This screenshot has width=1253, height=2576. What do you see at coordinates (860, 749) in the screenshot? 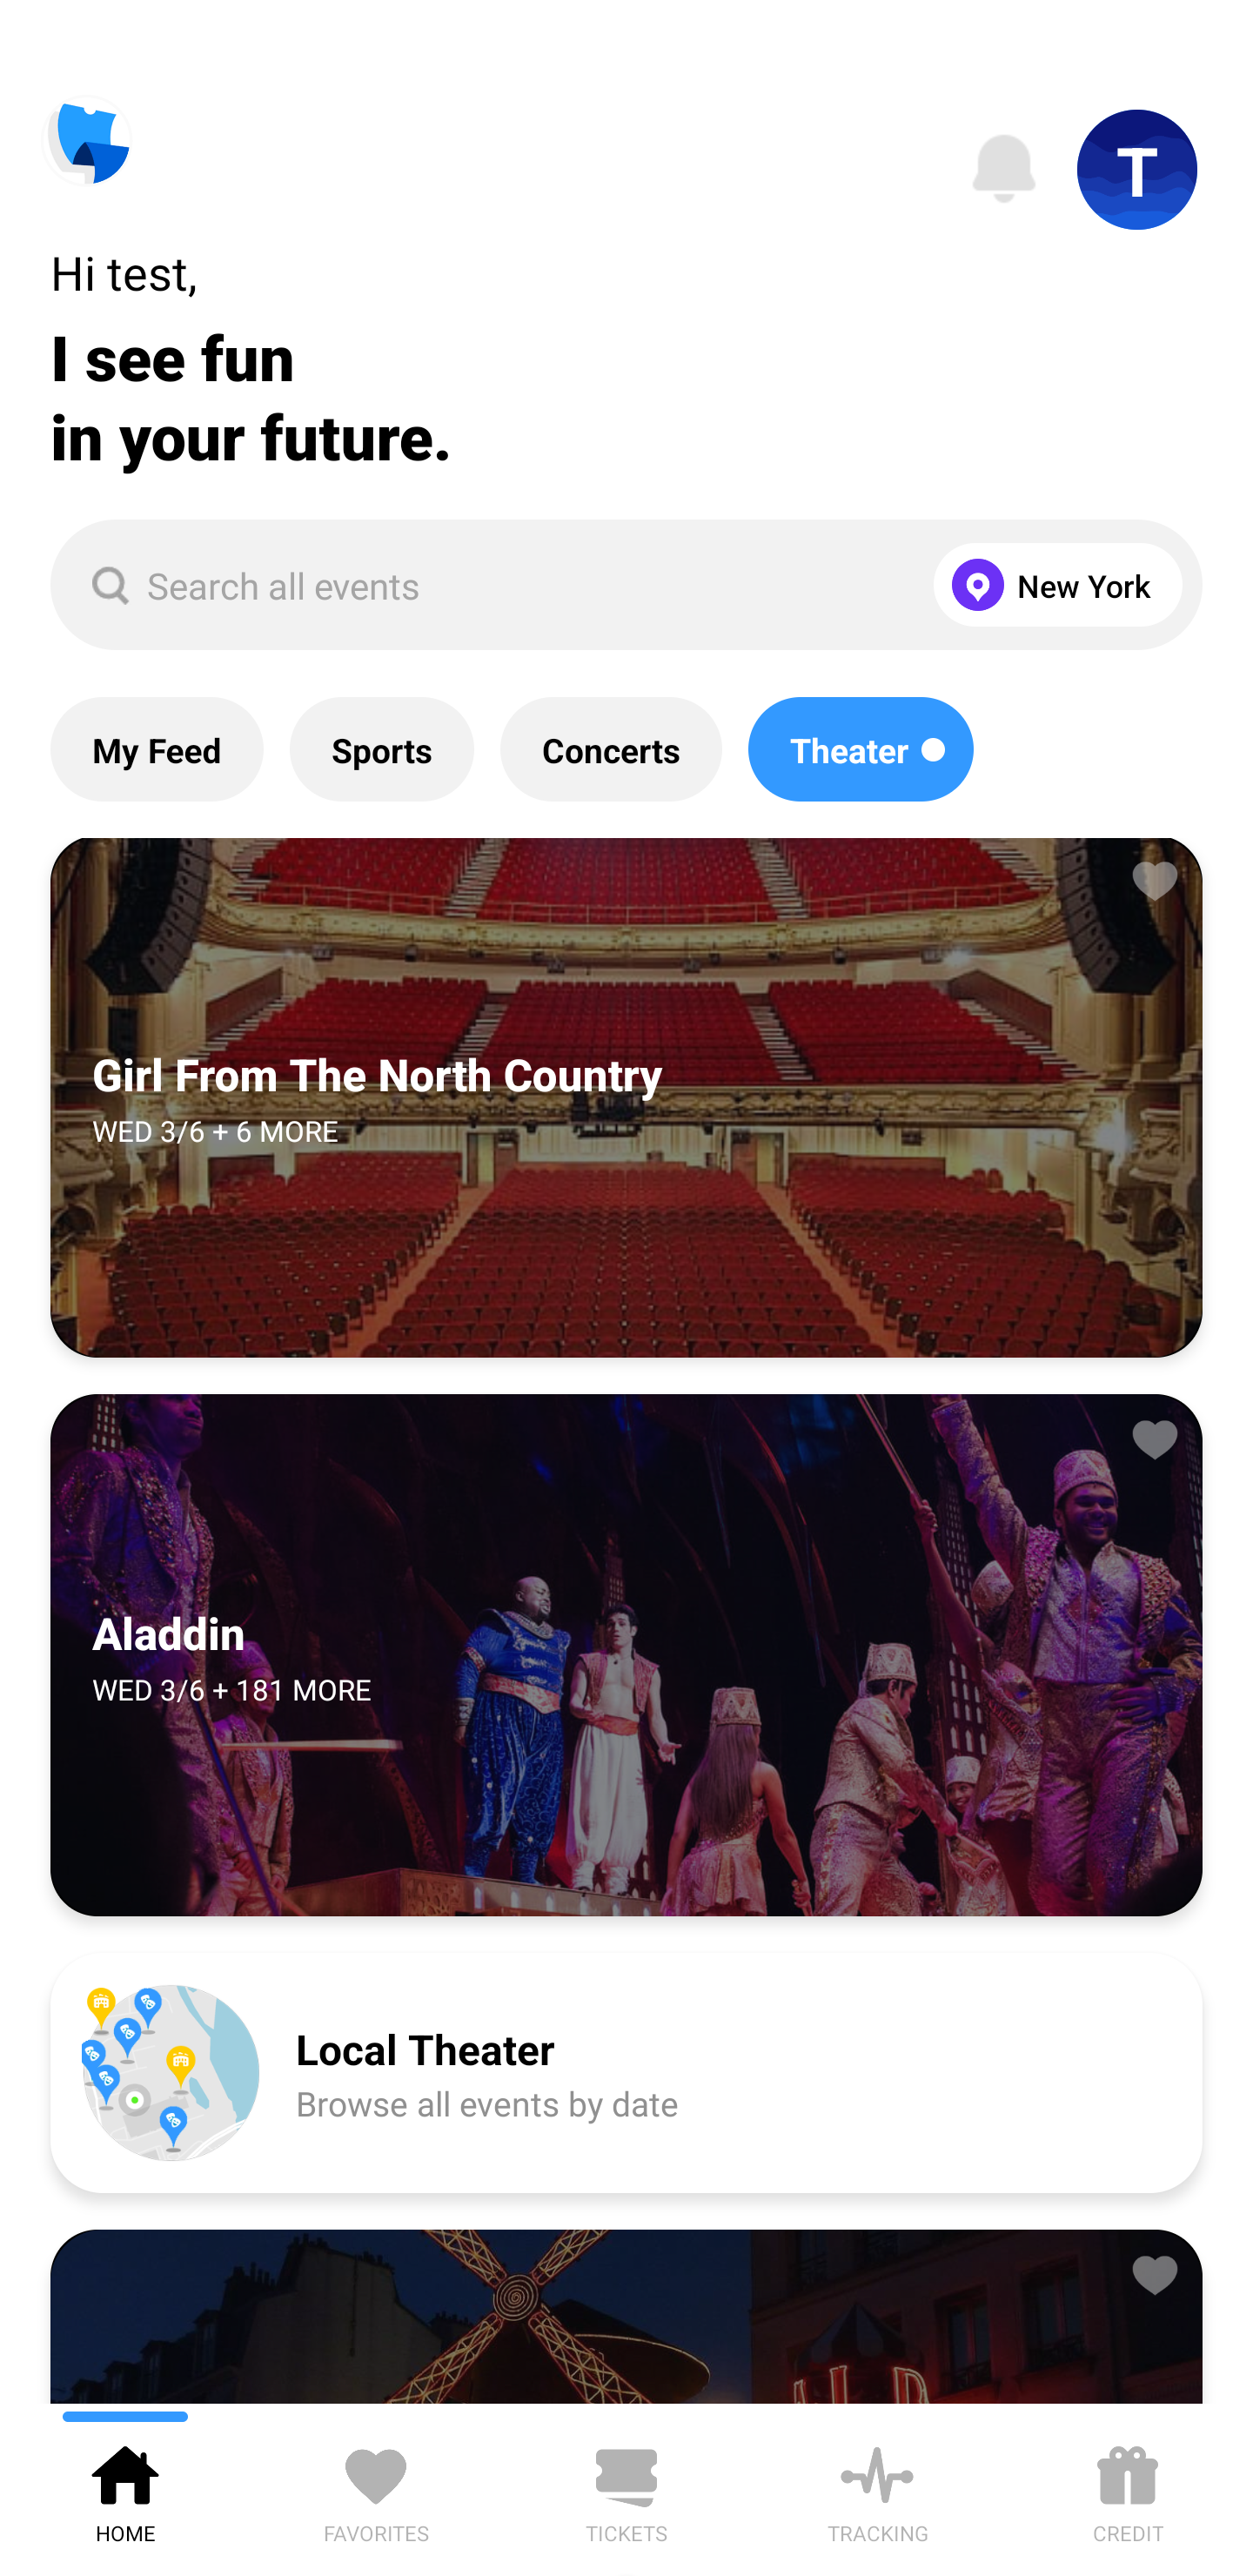
I see `Theater` at bounding box center [860, 749].